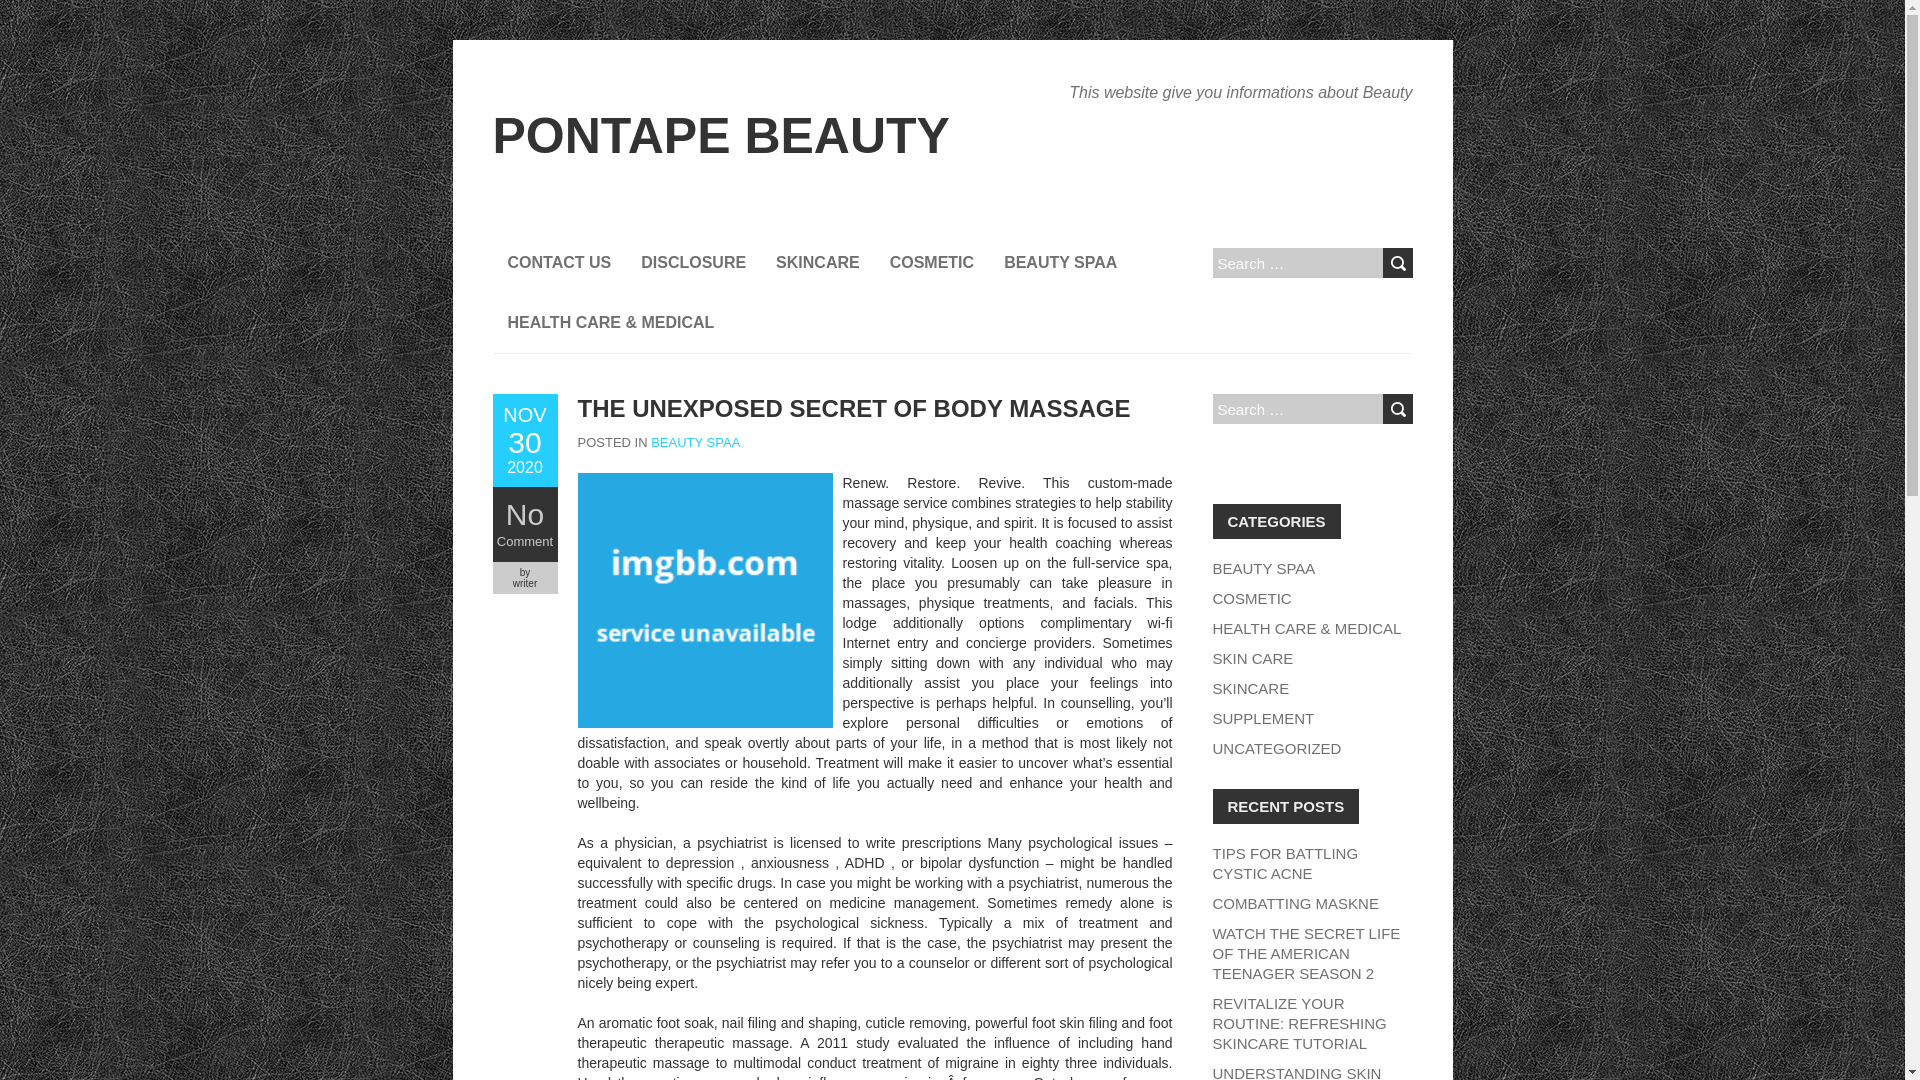  What do you see at coordinates (524, 440) in the screenshot?
I see `DISCLOSURE` at bounding box center [524, 440].